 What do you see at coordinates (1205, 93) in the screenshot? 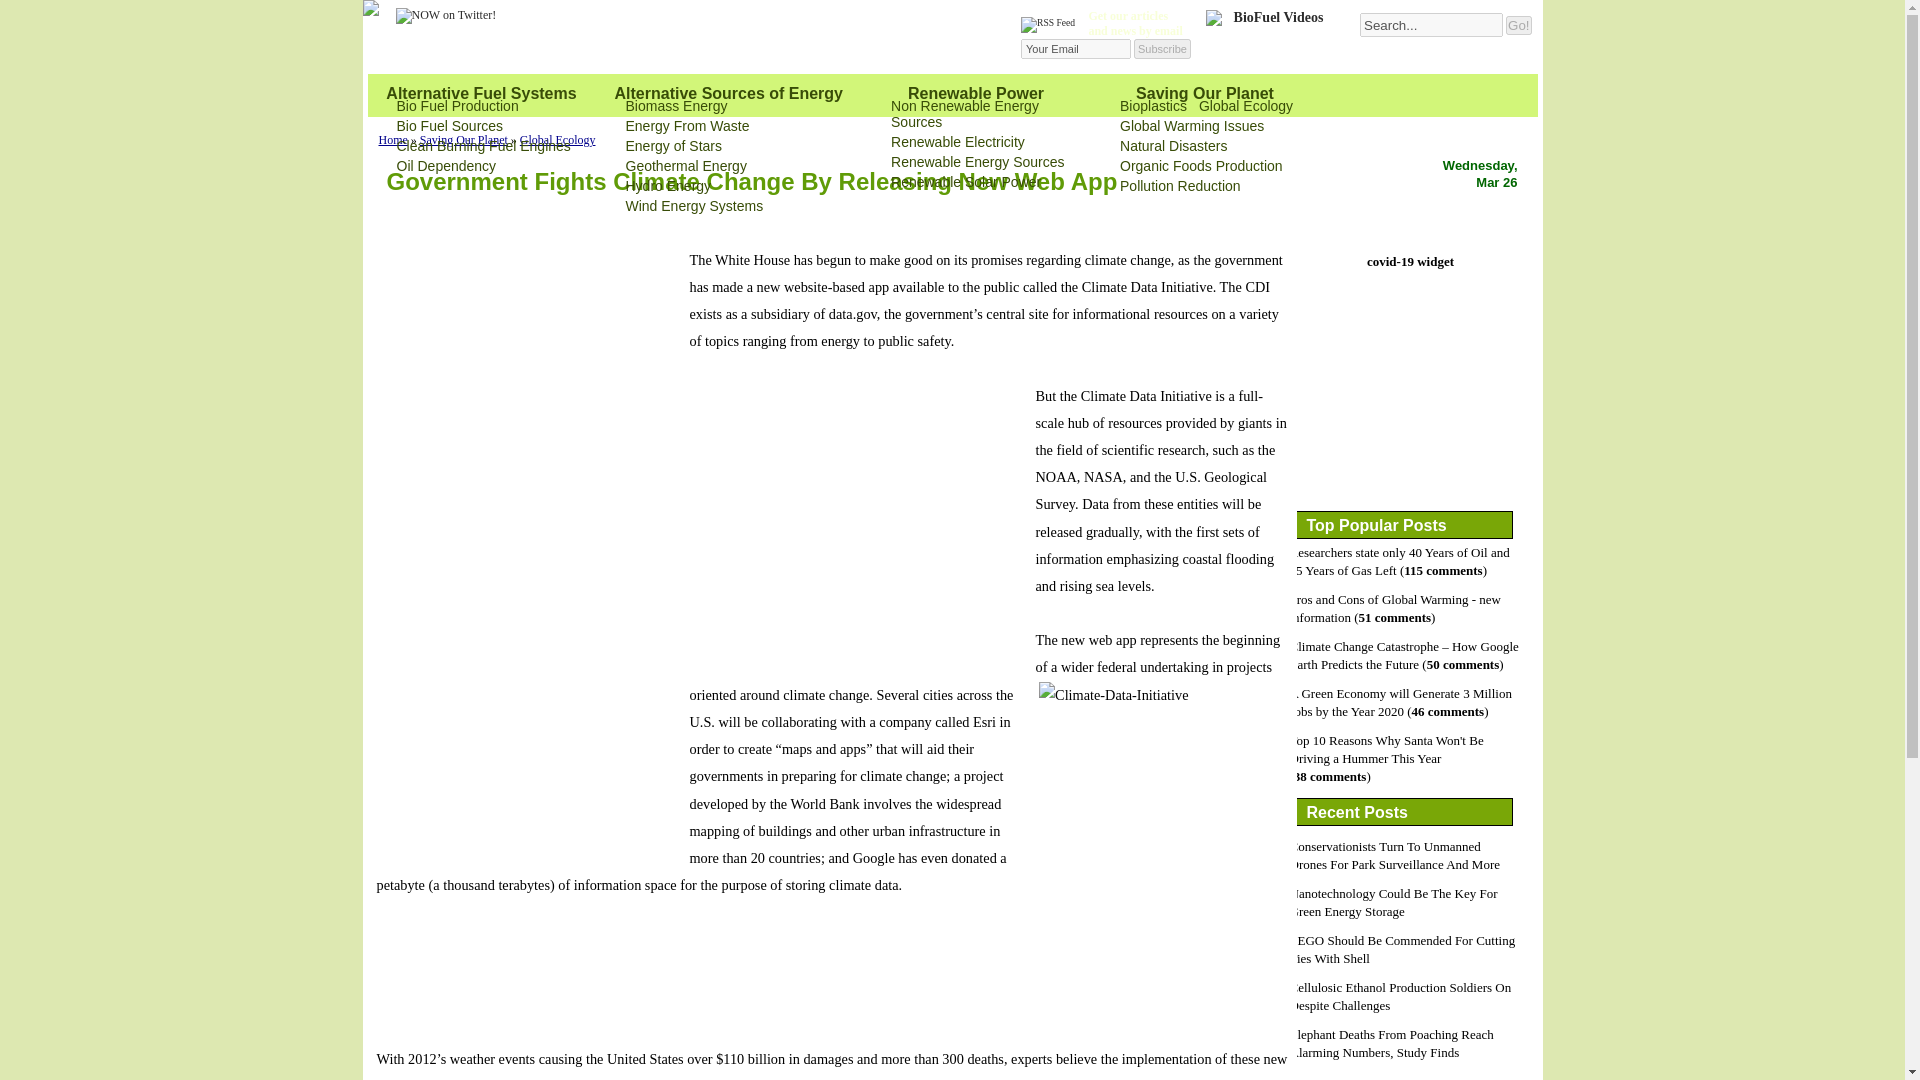
I see `Saving Our Planet` at bounding box center [1205, 93].